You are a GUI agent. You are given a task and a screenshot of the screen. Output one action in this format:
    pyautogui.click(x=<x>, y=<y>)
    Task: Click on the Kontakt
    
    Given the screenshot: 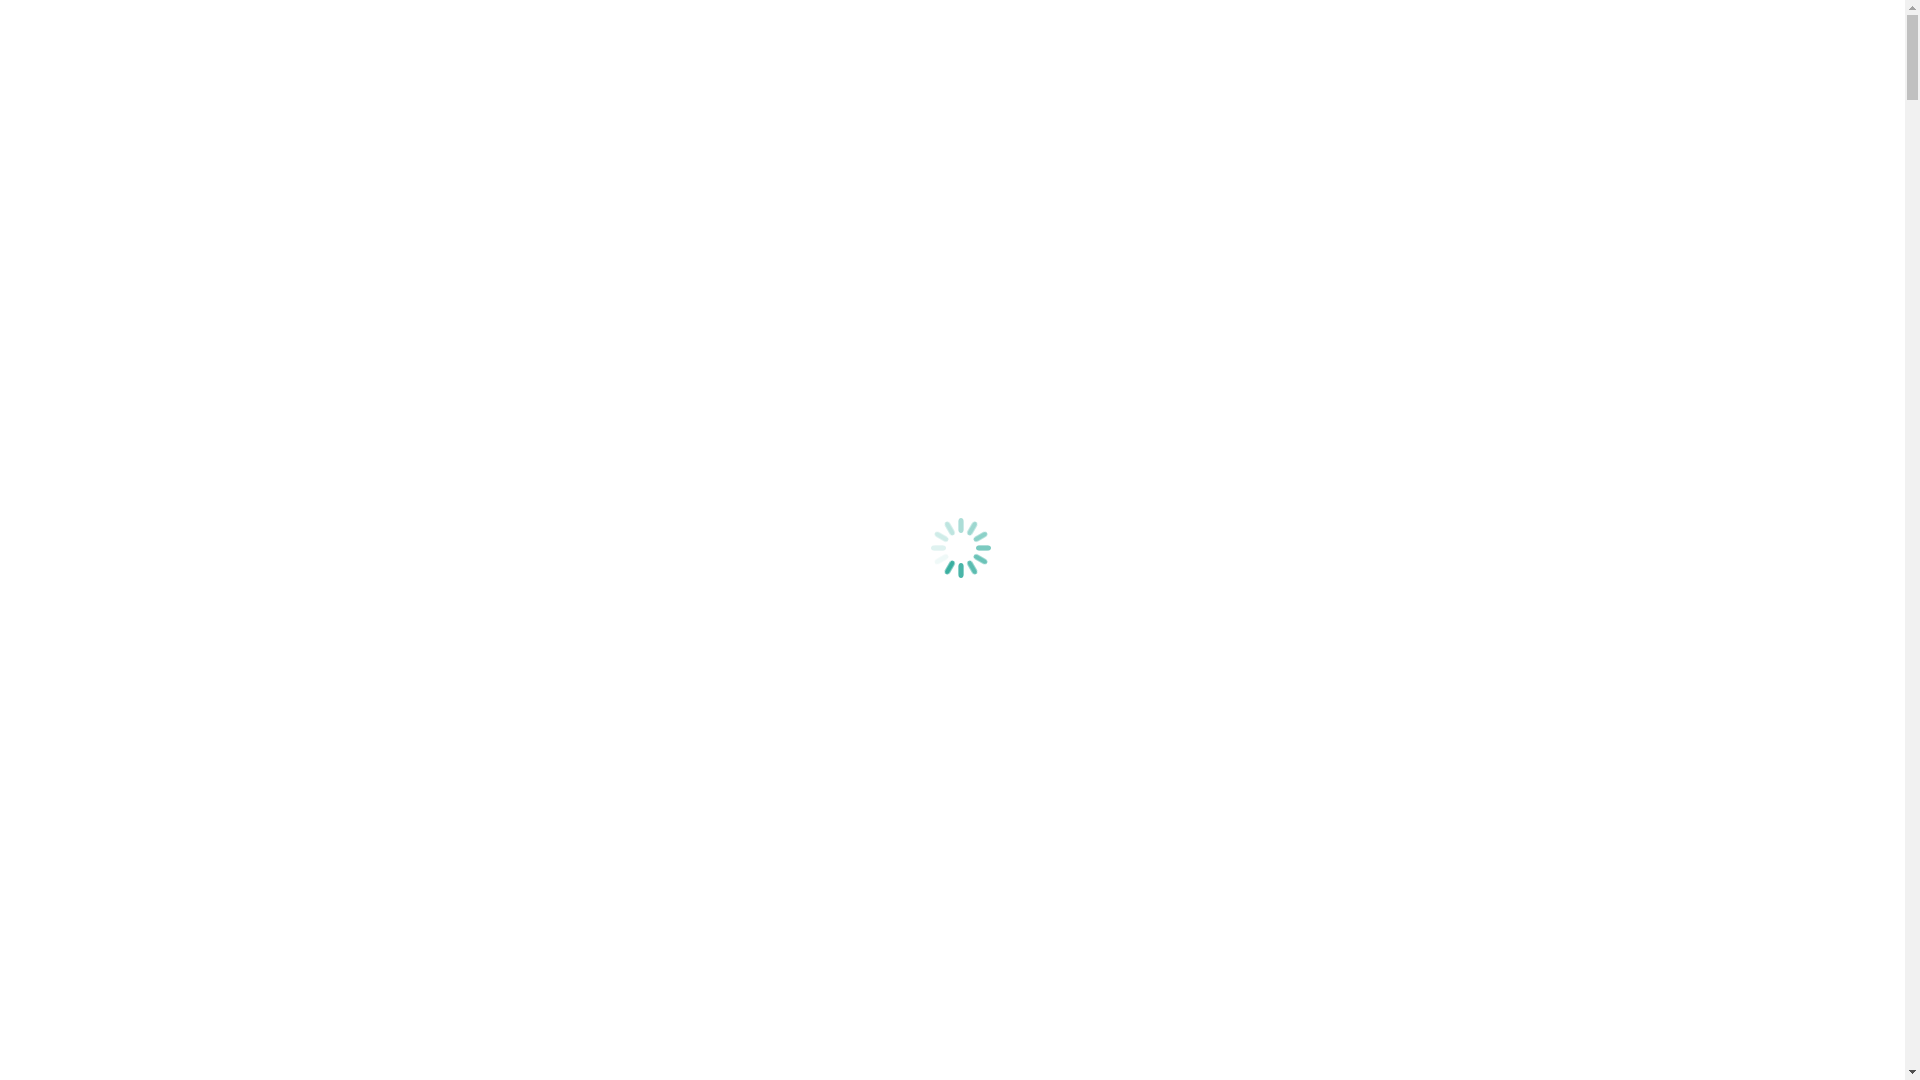 What is the action you would take?
    pyautogui.click(x=74, y=230)
    